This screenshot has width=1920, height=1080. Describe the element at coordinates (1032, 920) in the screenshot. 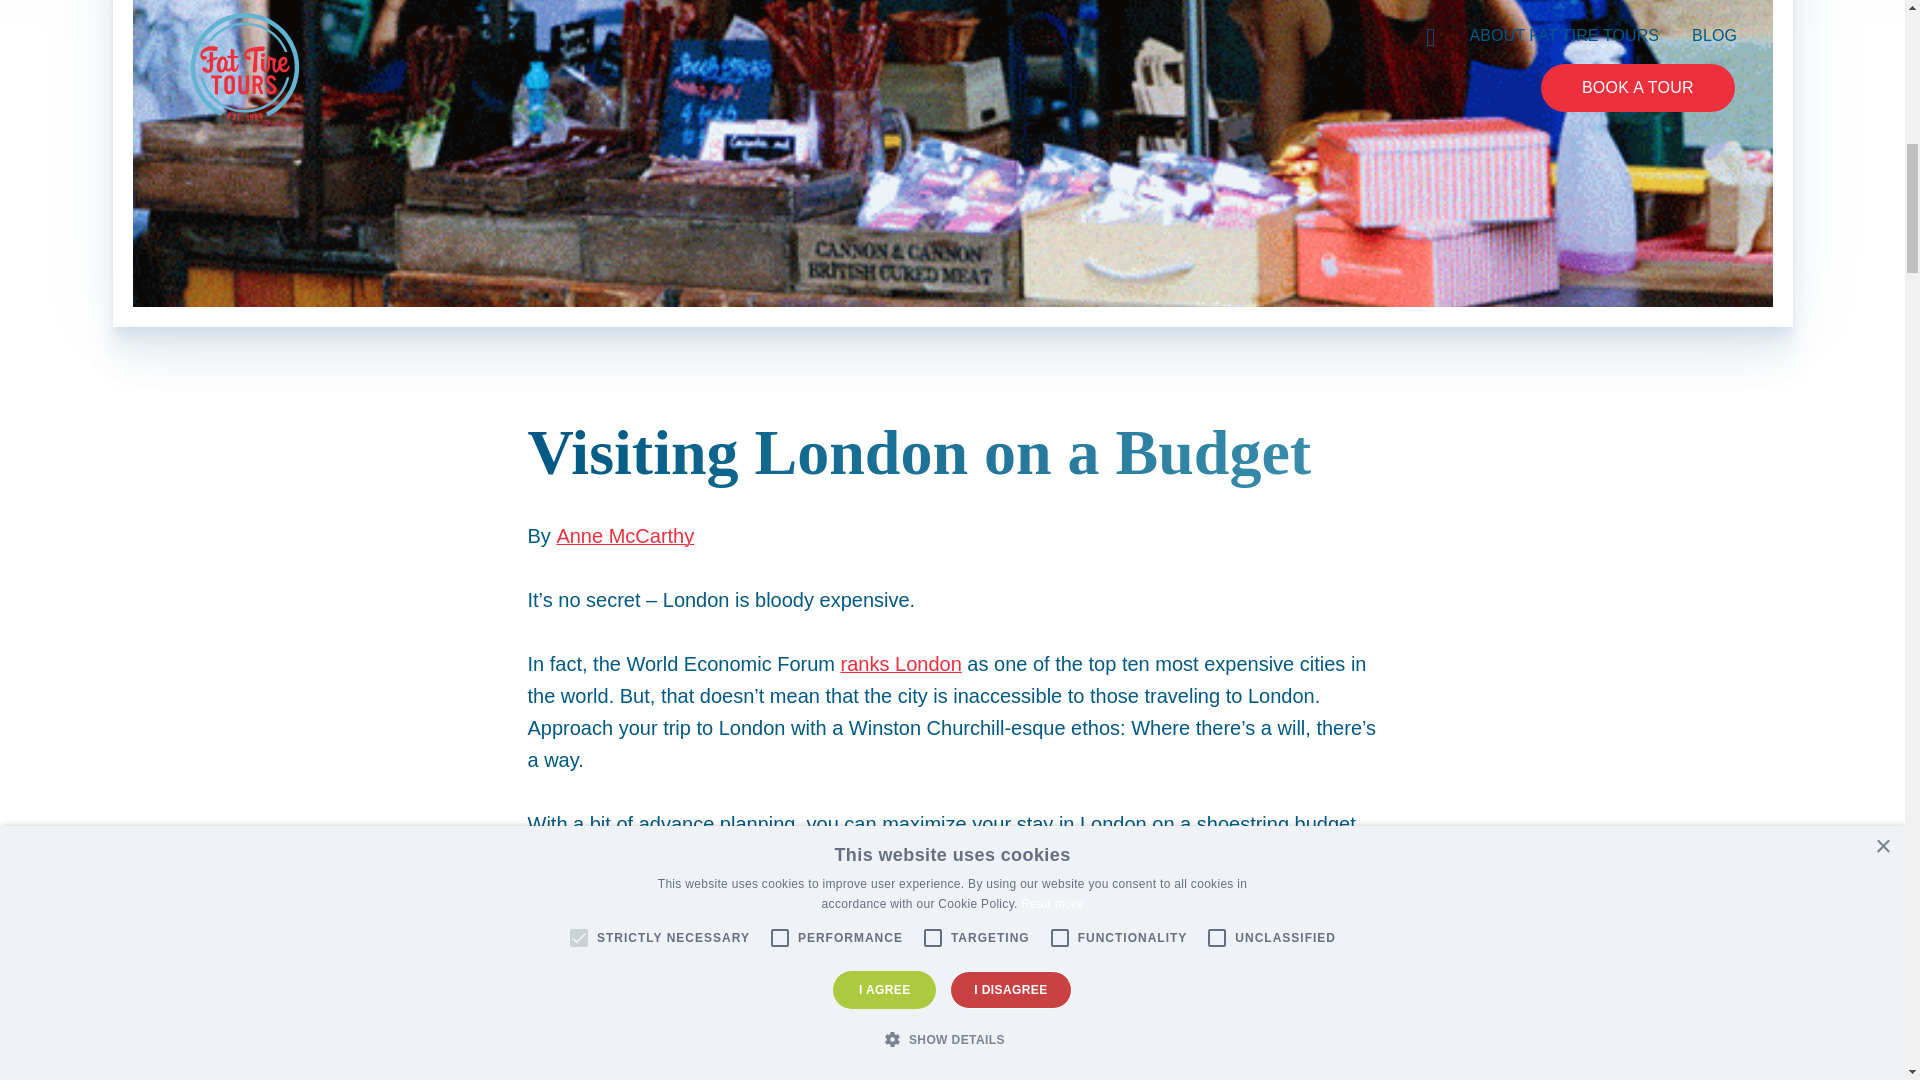

I see `budget hotel` at that location.